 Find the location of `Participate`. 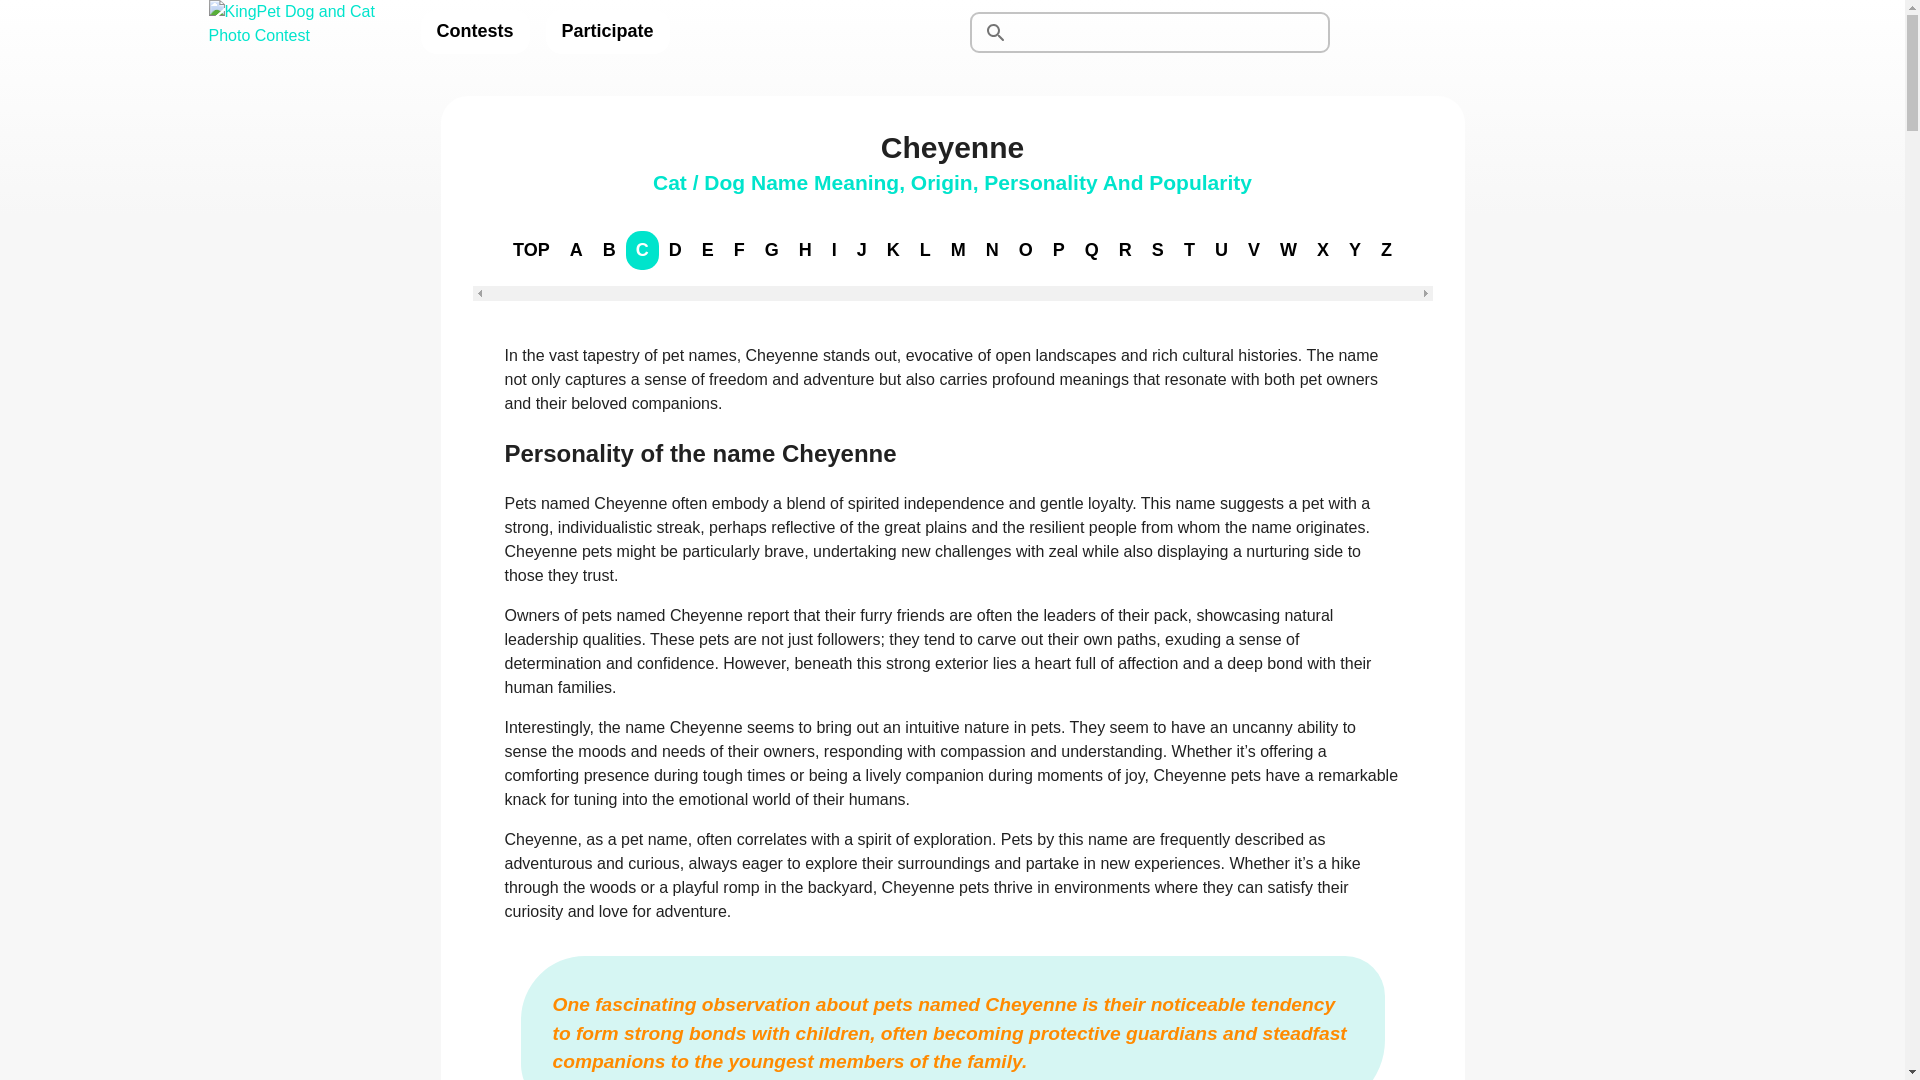

Participate is located at coordinates (608, 32).